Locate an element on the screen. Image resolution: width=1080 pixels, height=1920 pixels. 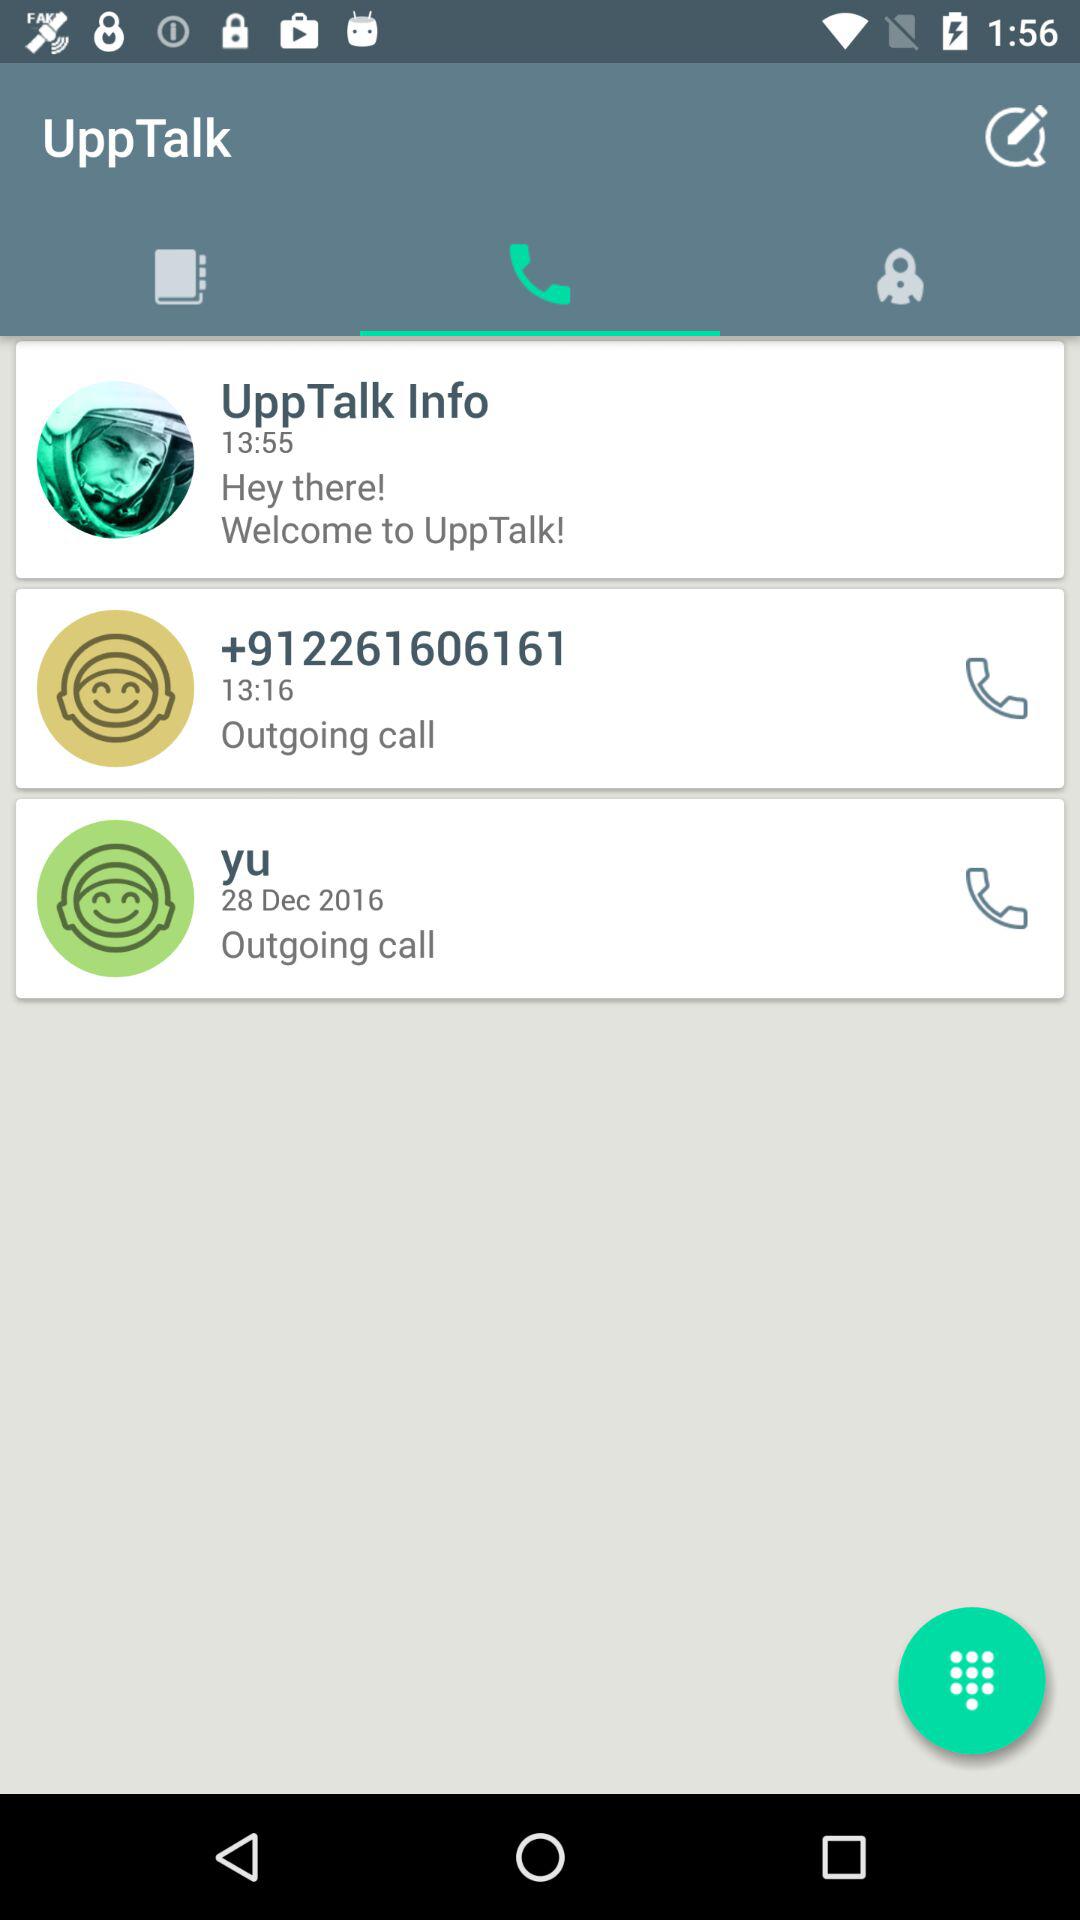
click to call button is located at coordinates (1010, 898).